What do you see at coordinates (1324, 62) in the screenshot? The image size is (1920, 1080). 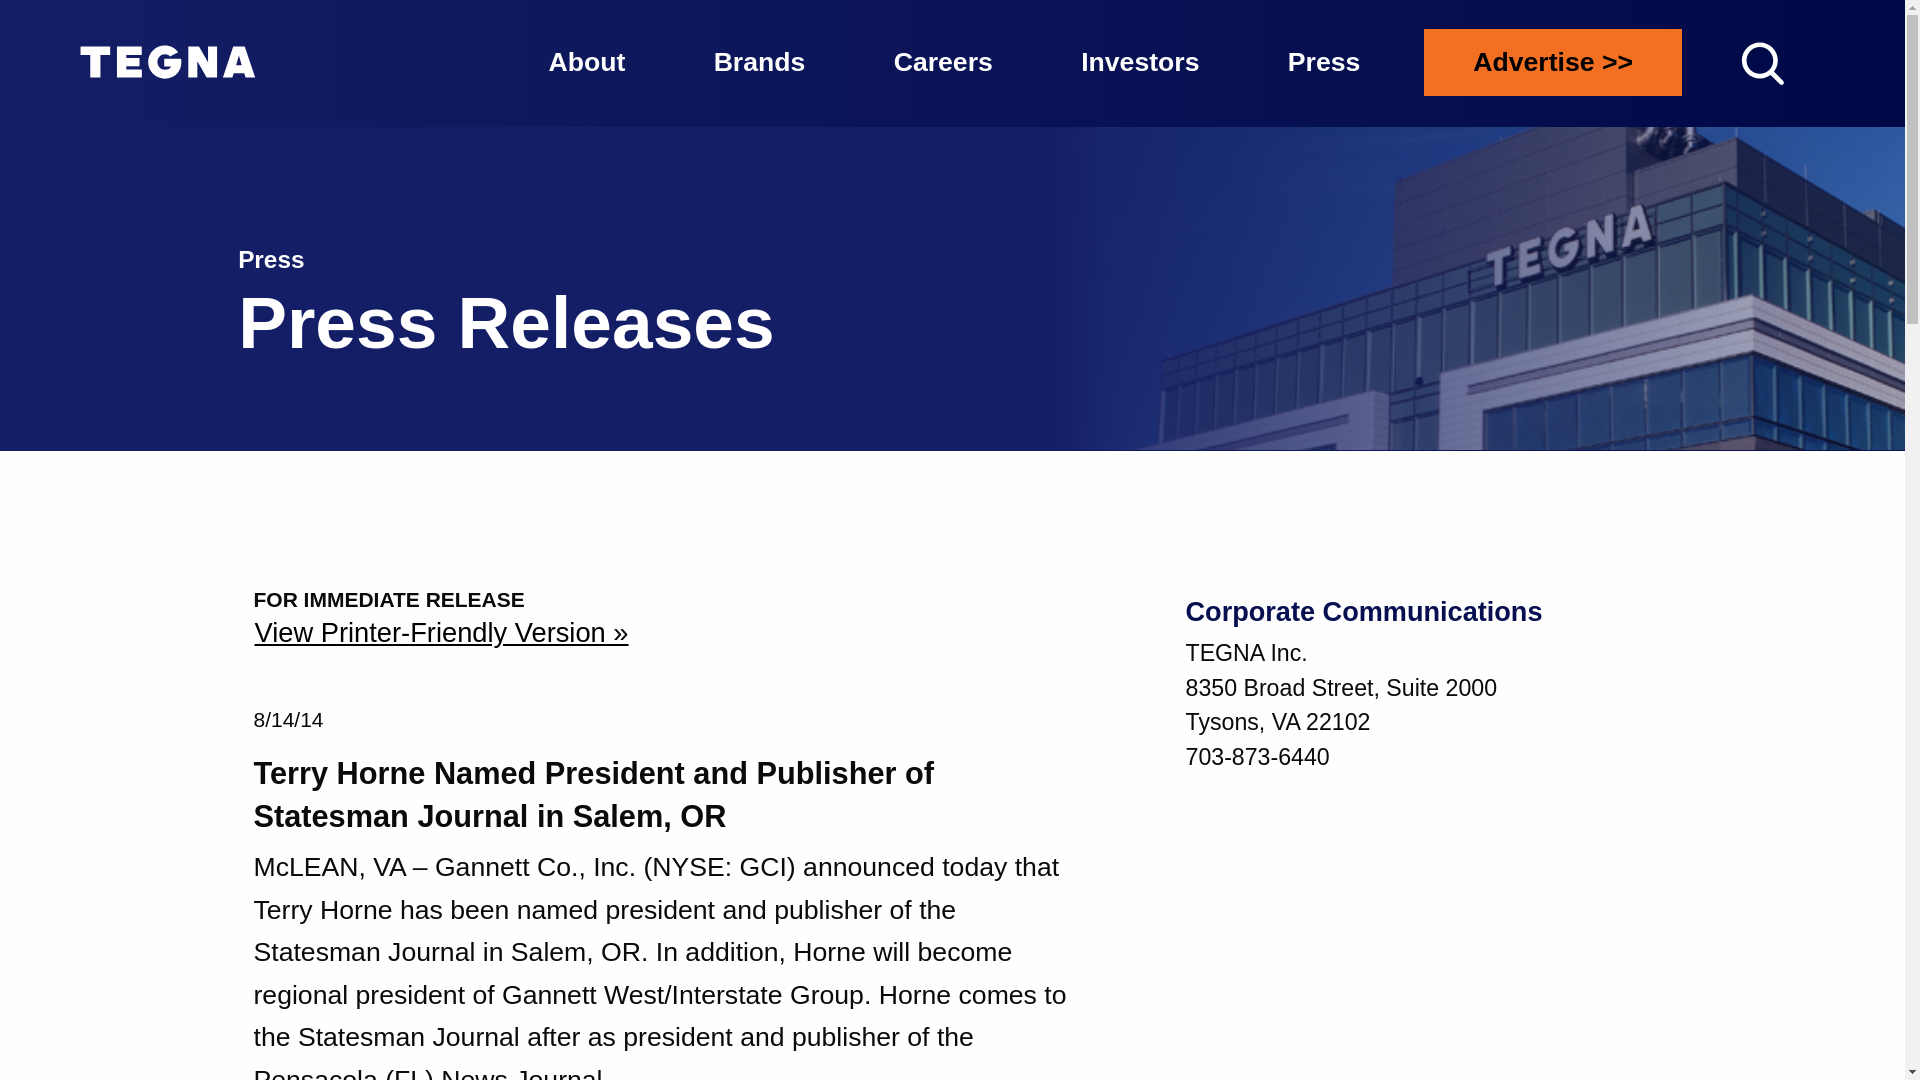 I see `Press` at bounding box center [1324, 62].